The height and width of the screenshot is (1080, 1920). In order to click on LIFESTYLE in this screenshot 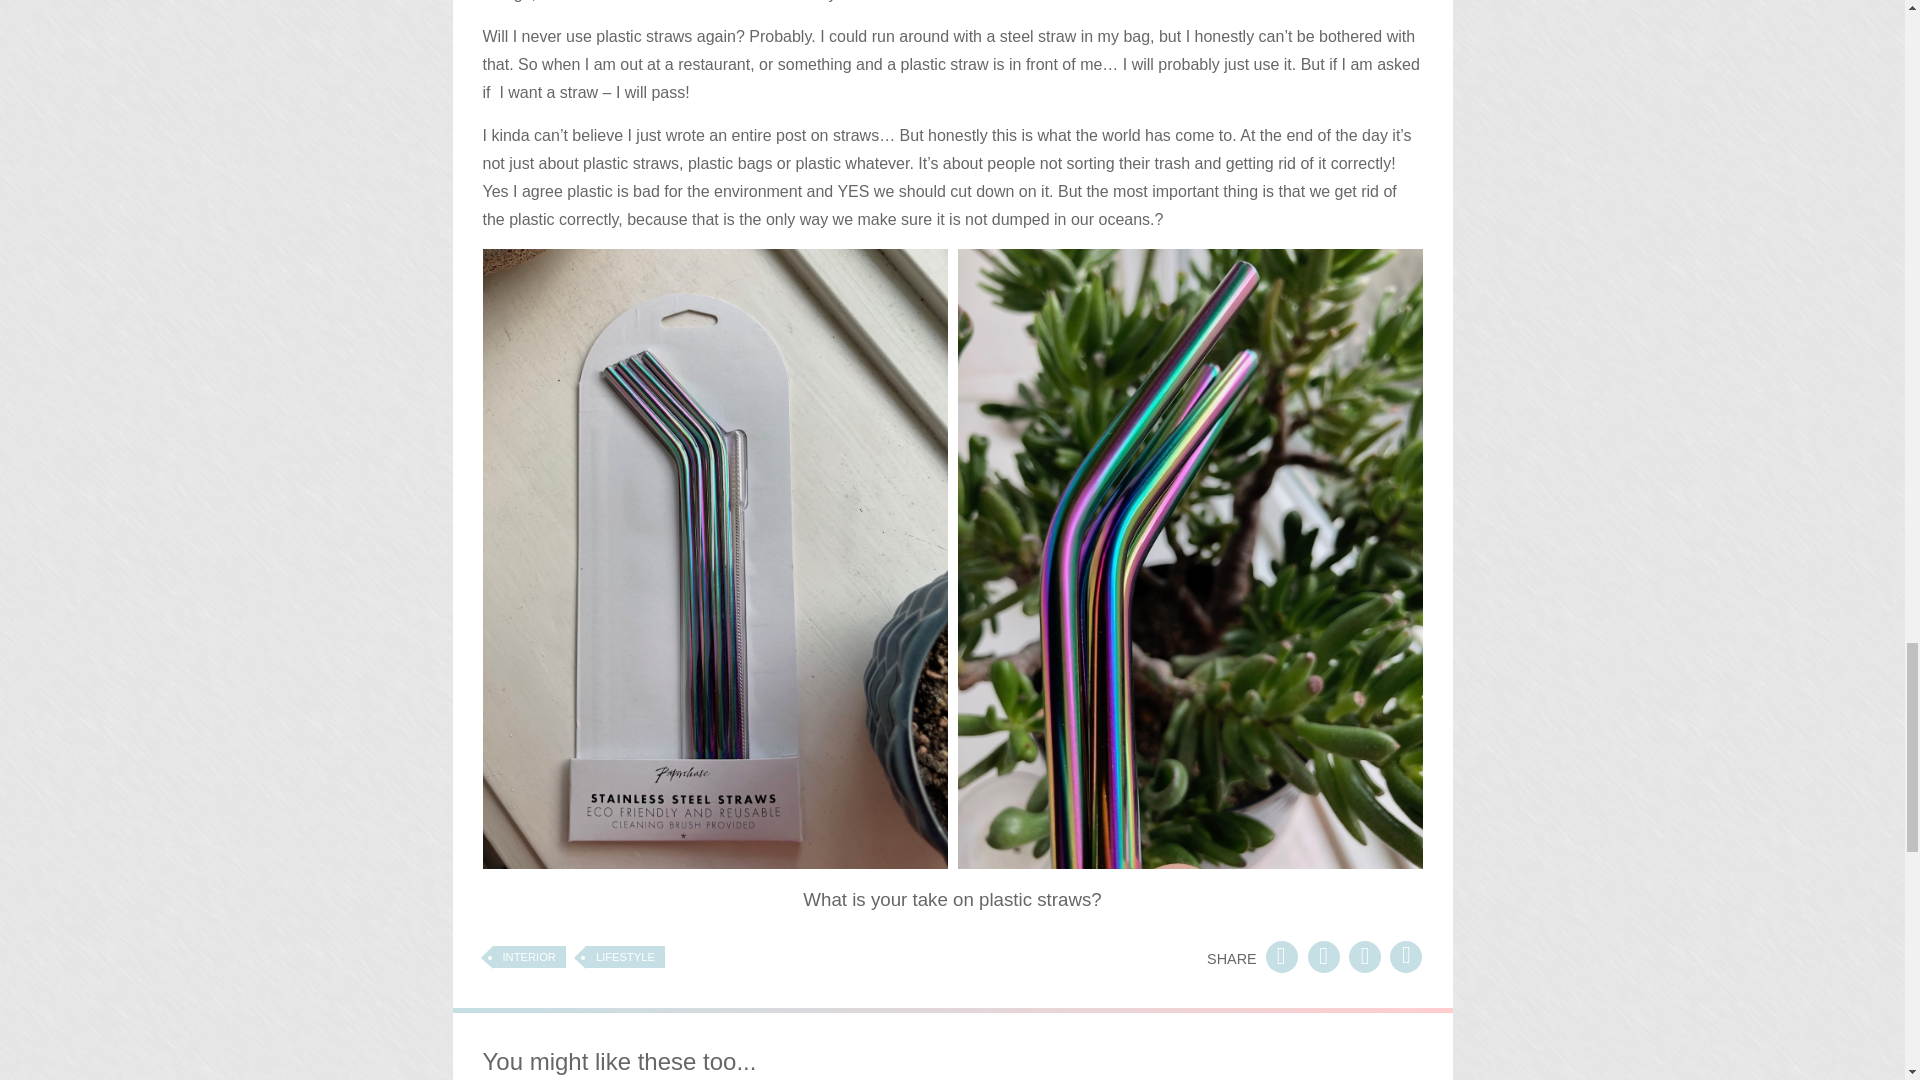, I will do `click(624, 956)`.